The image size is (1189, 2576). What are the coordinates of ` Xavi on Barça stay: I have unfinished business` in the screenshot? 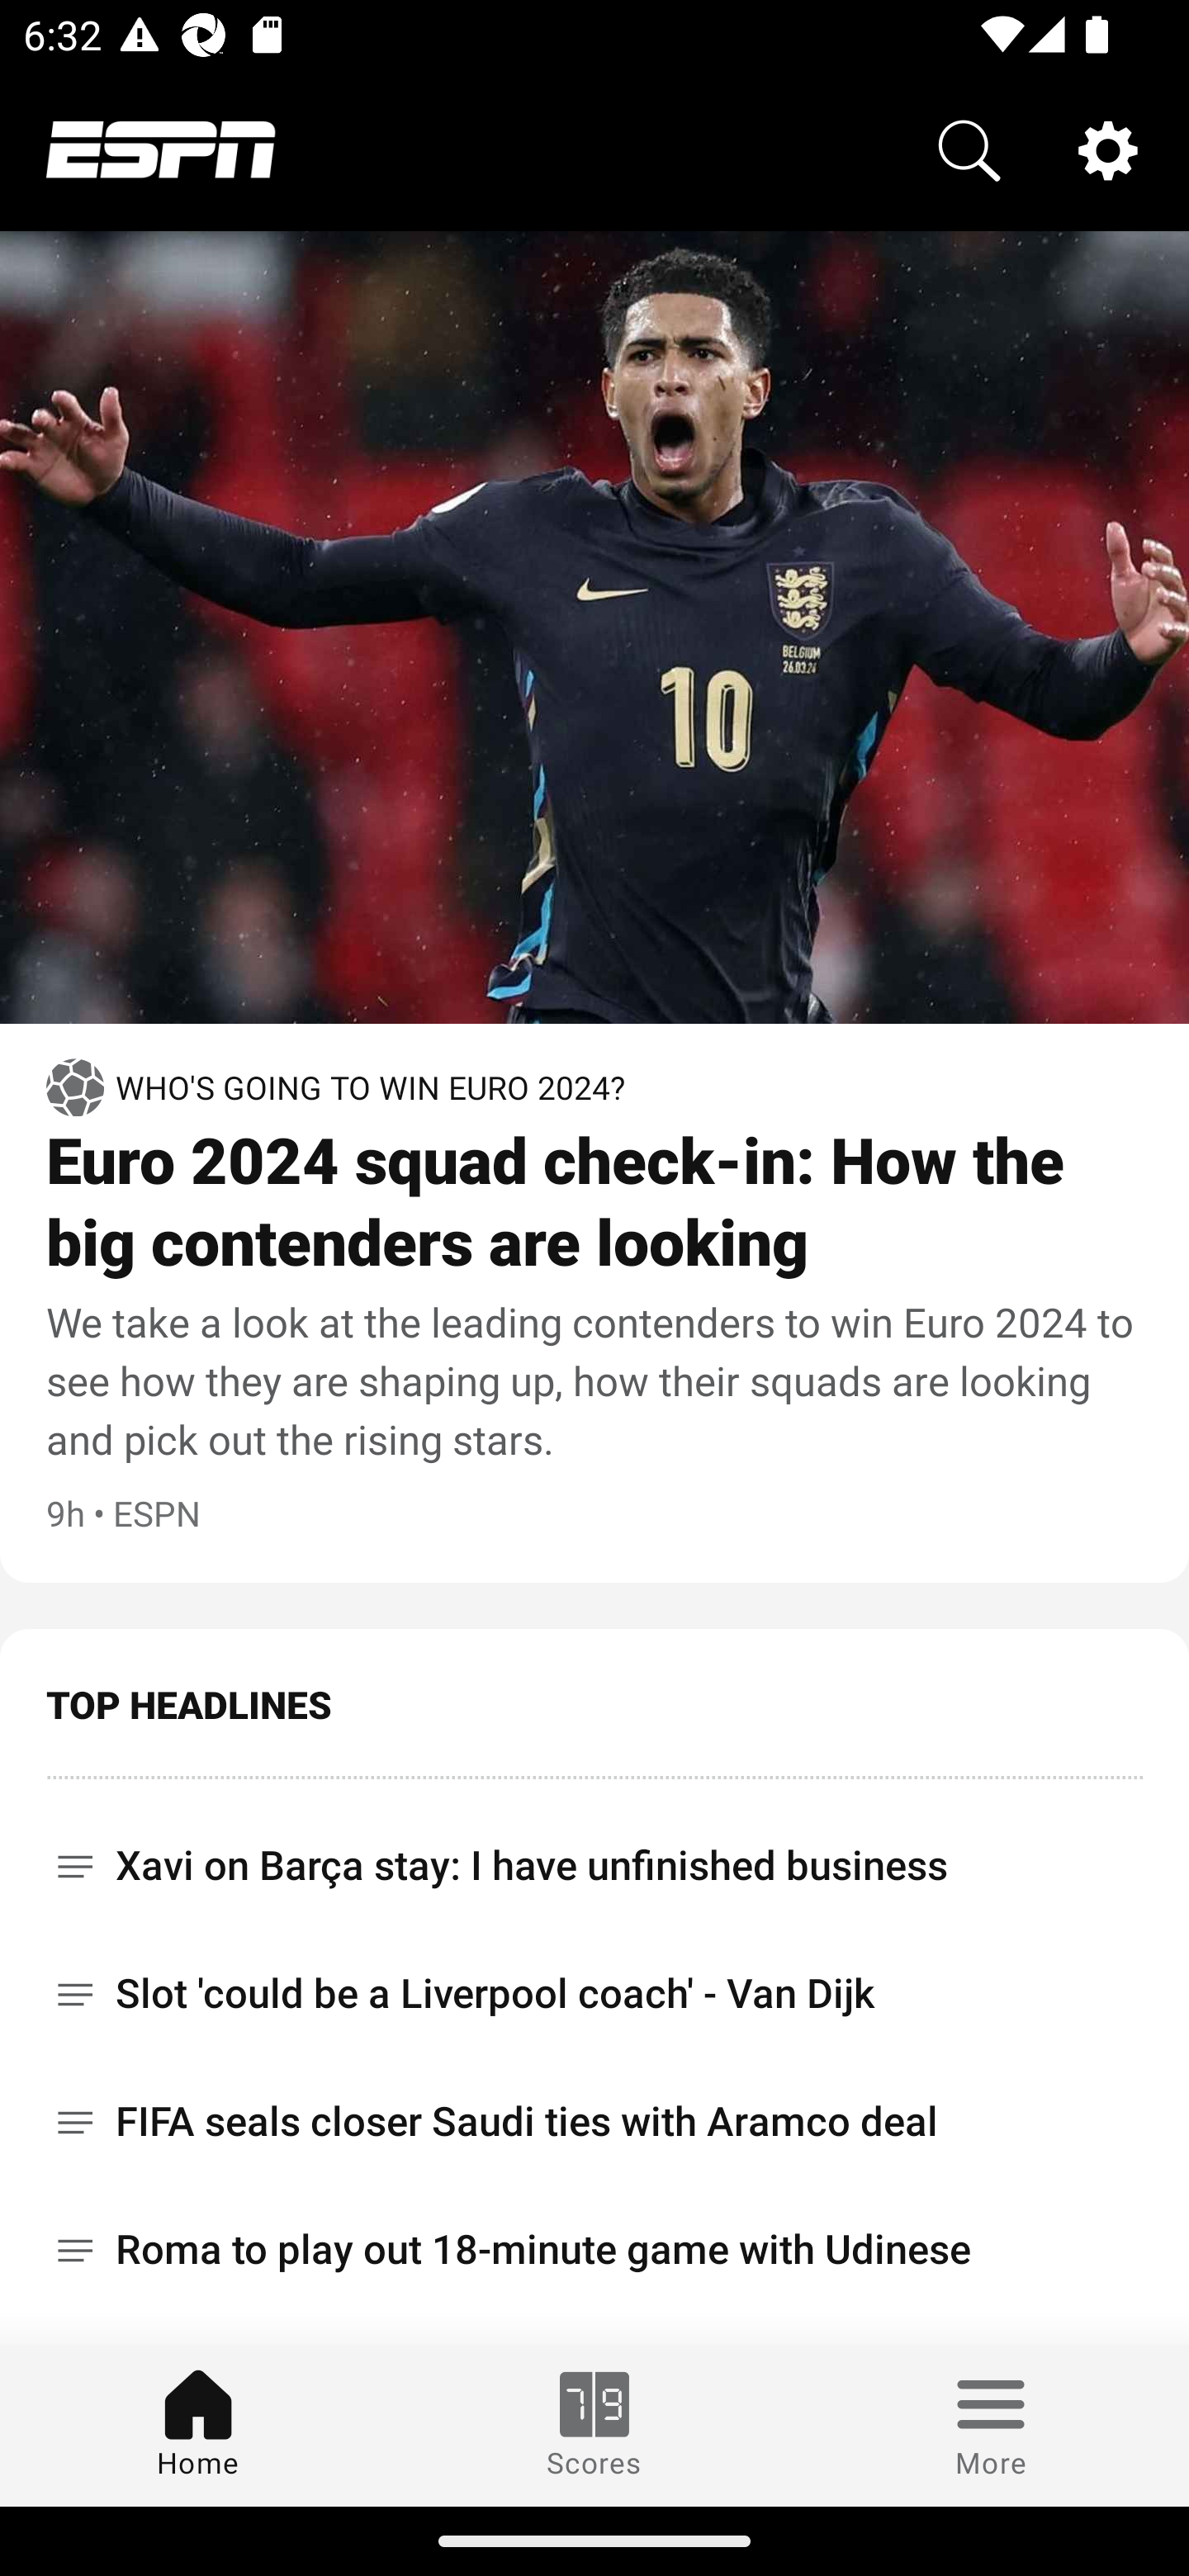 It's located at (594, 1854).